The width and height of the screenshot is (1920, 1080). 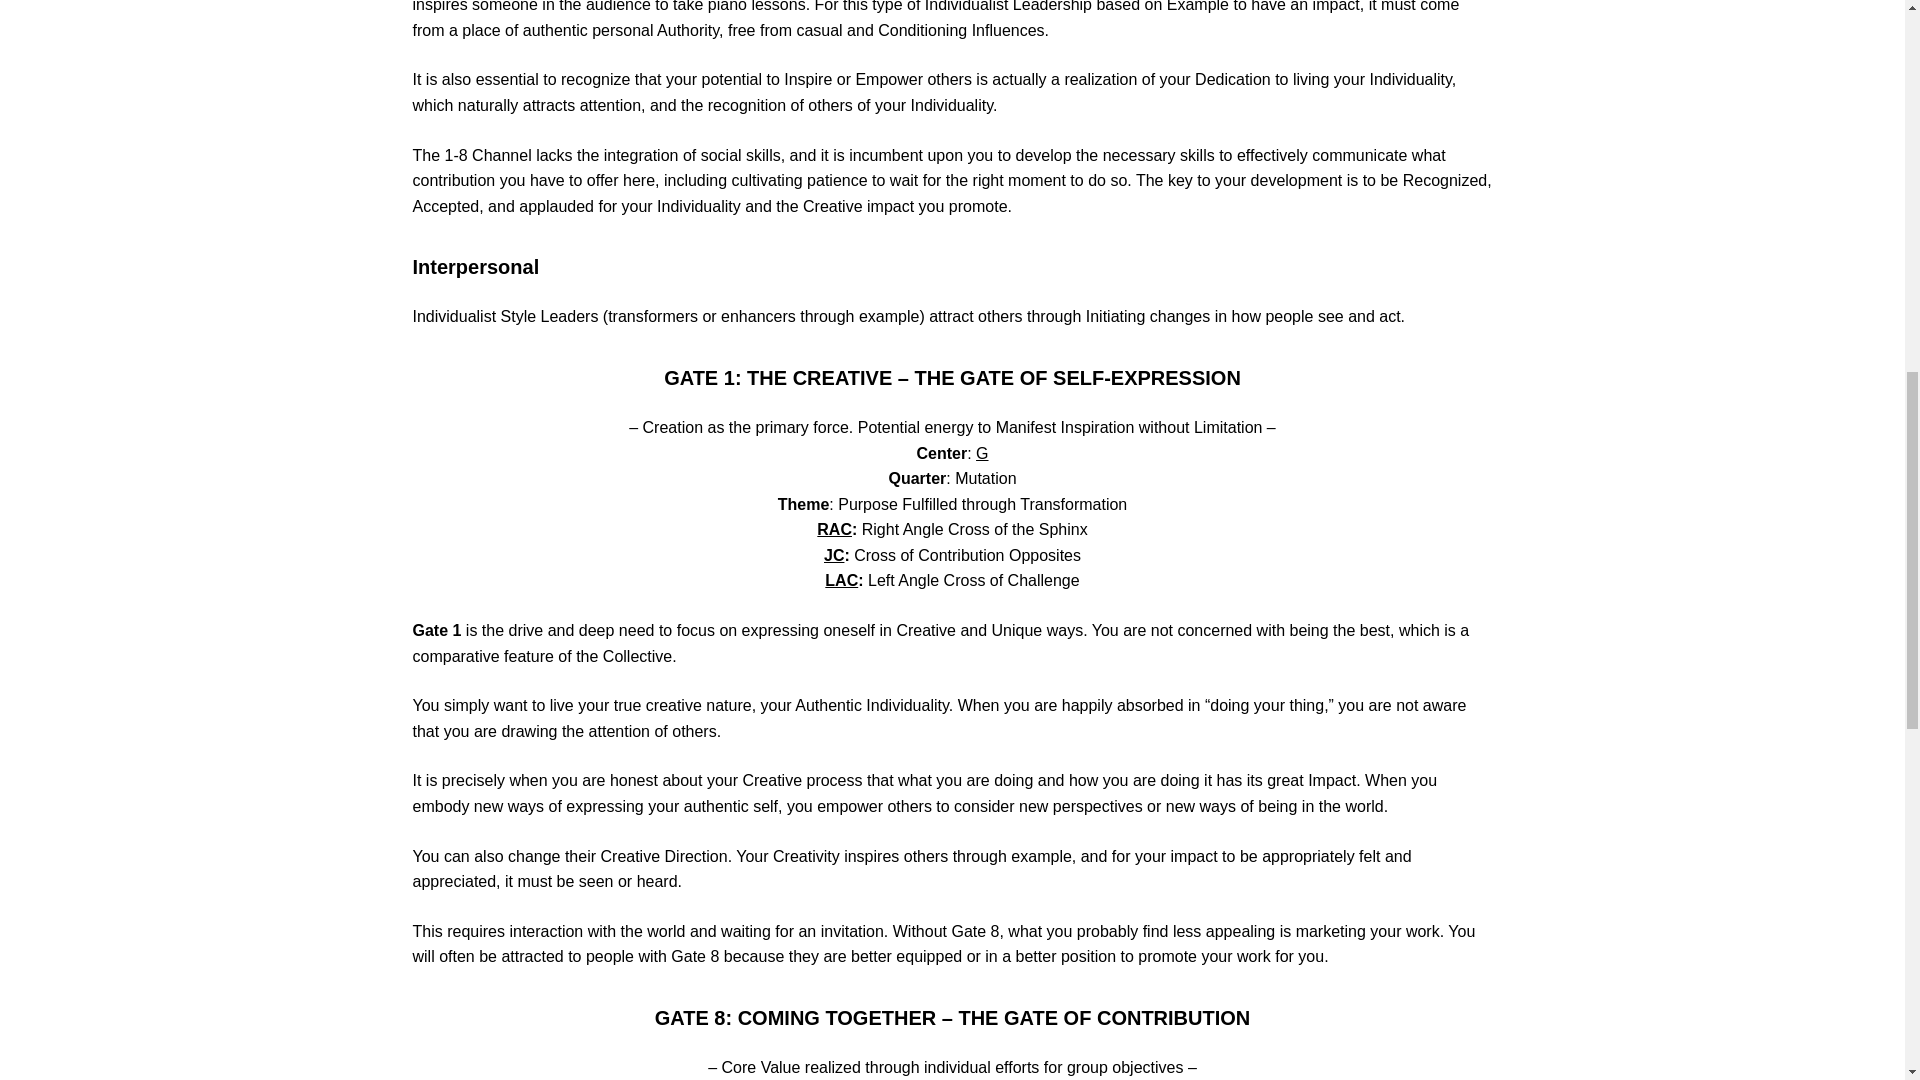 What do you see at coordinates (982, 453) in the screenshot?
I see `G` at bounding box center [982, 453].